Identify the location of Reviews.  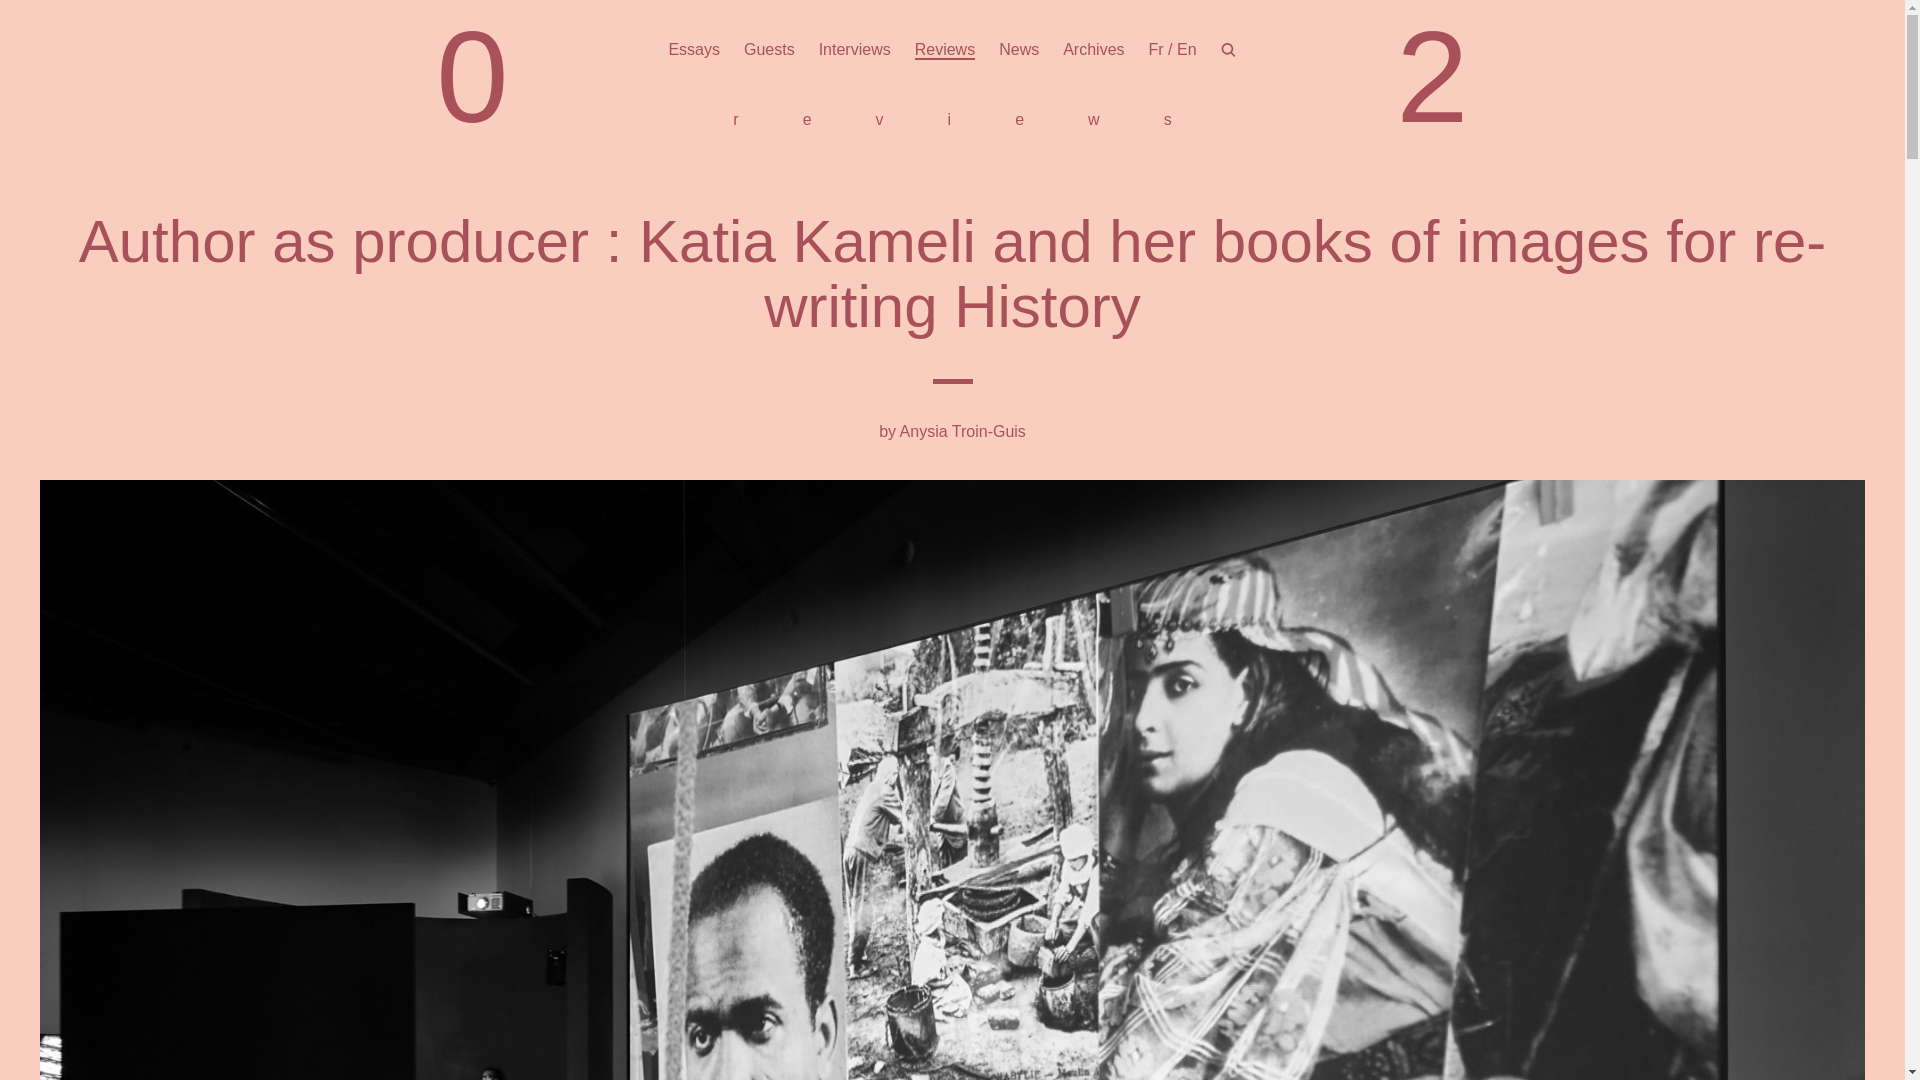
(945, 50).